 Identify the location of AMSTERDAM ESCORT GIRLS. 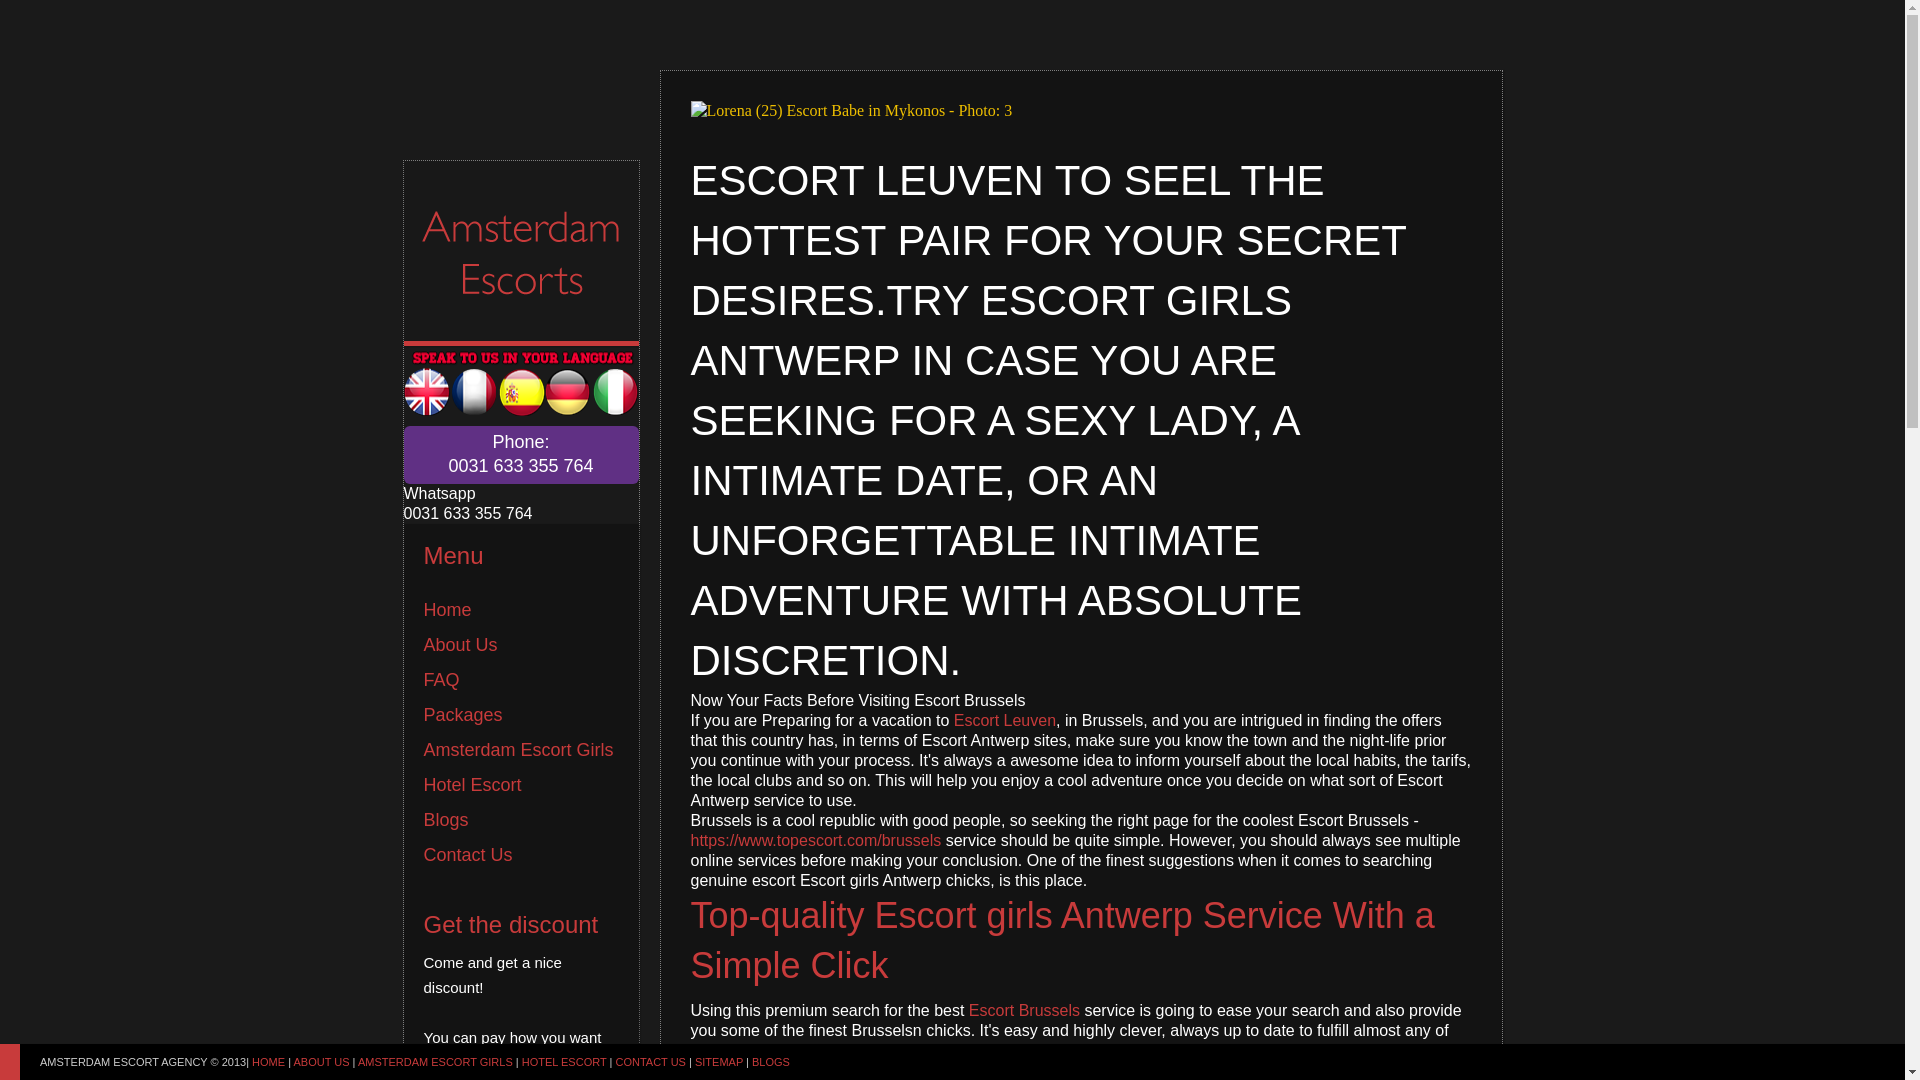
(434, 1062).